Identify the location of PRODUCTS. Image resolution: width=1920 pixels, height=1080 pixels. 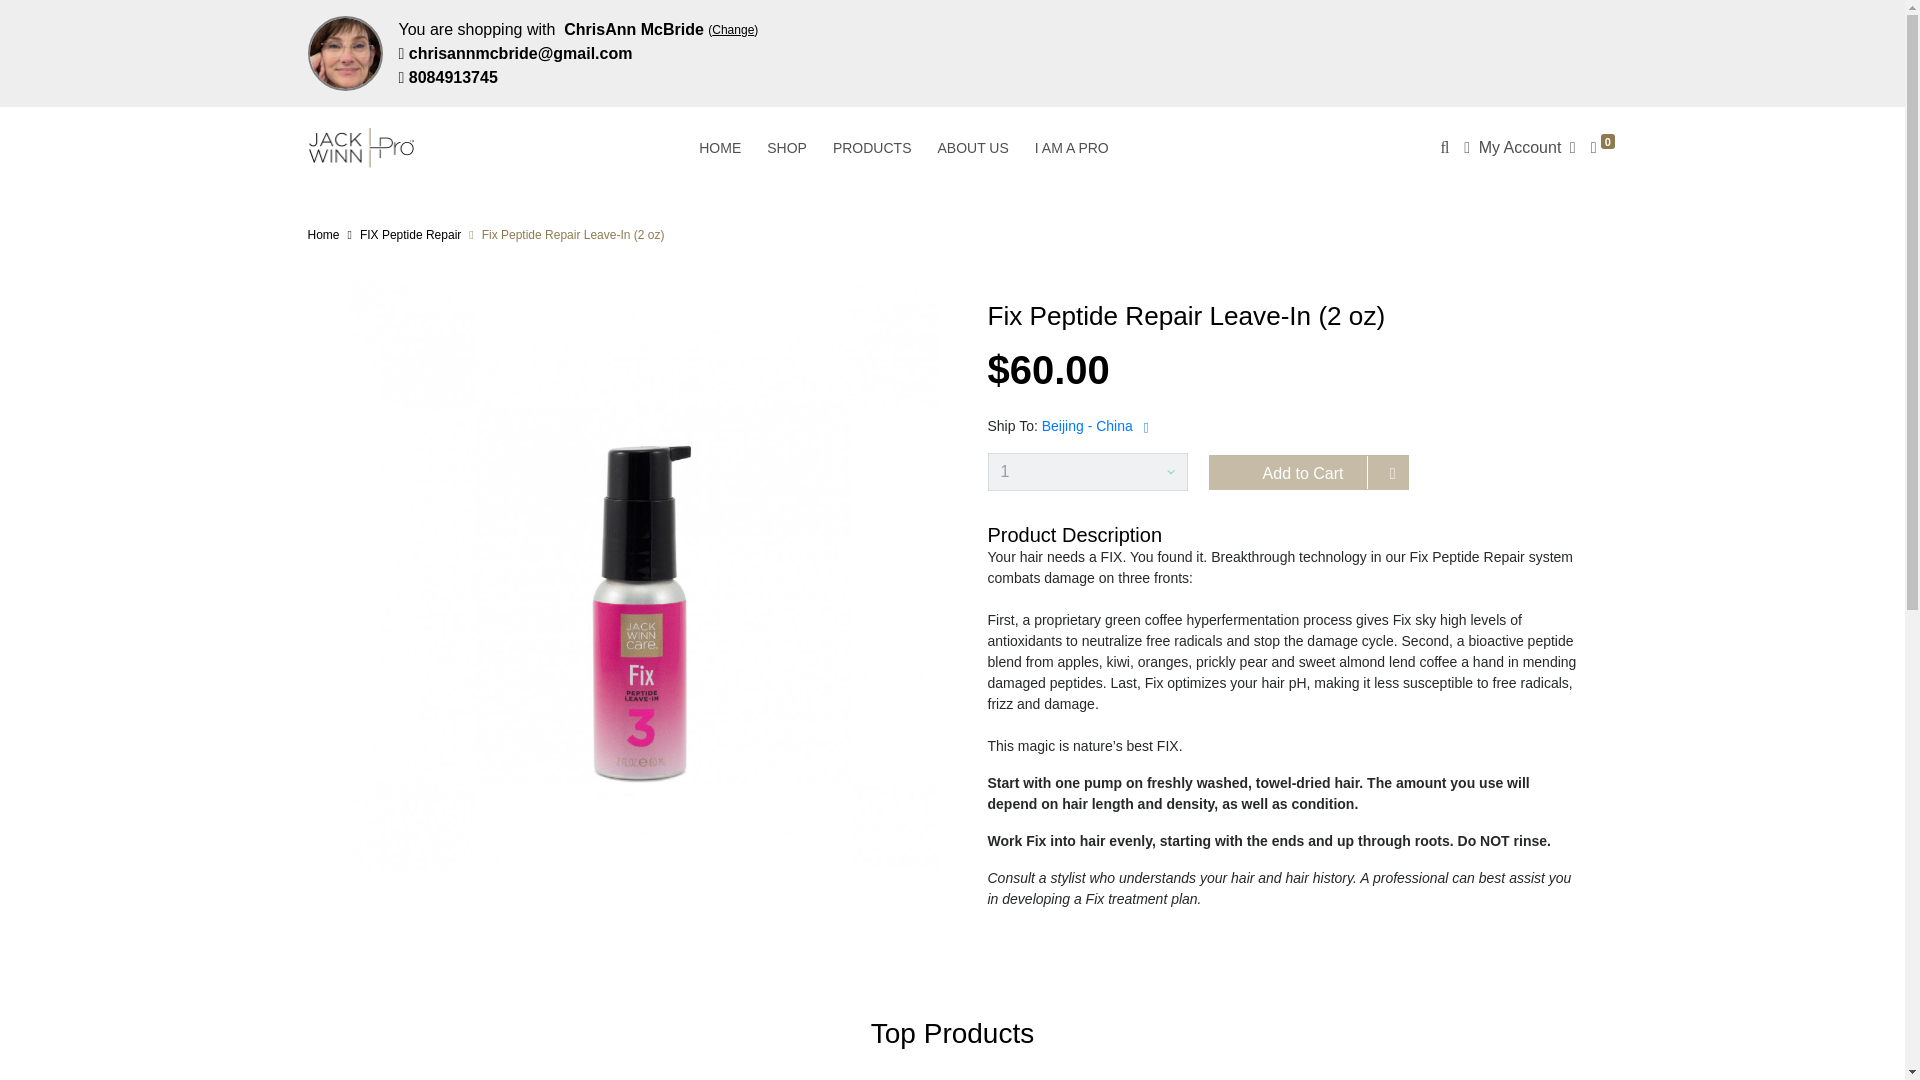
(872, 148).